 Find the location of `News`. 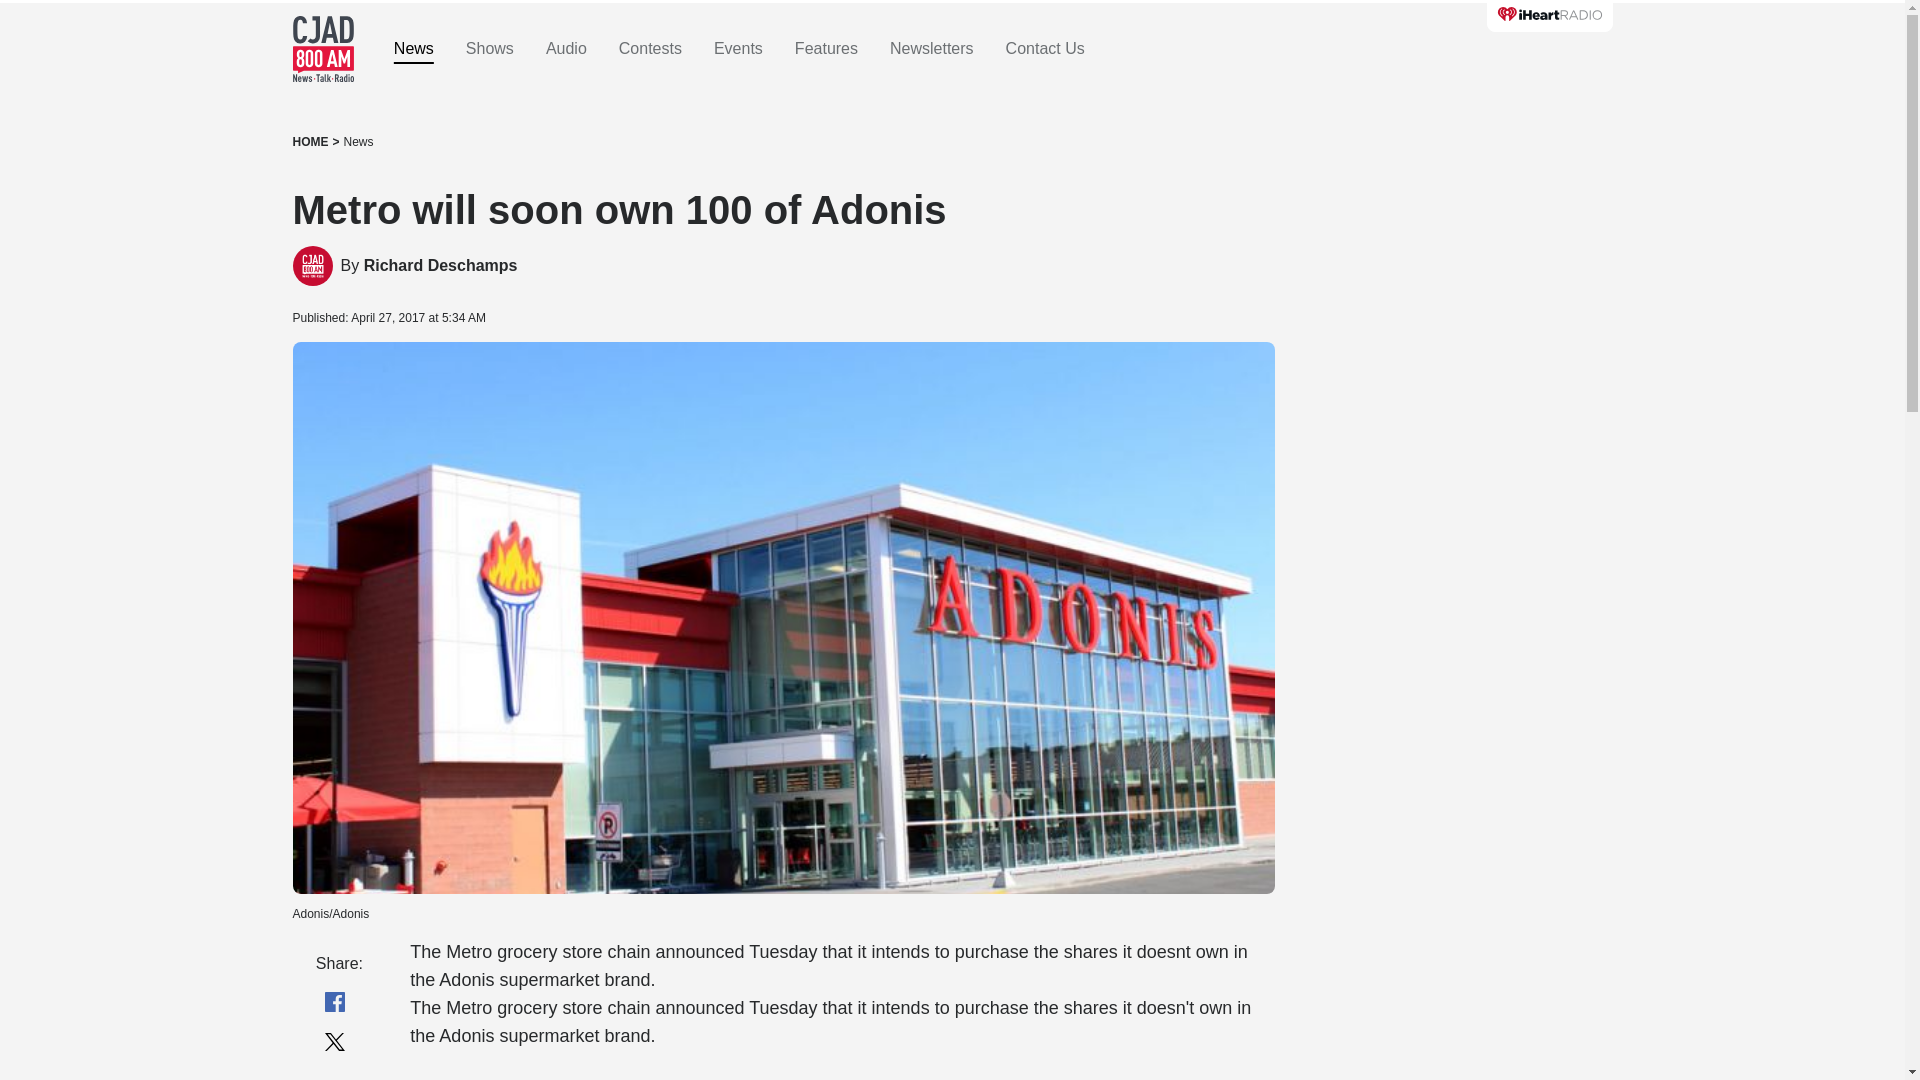

News is located at coordinates (358, 142).